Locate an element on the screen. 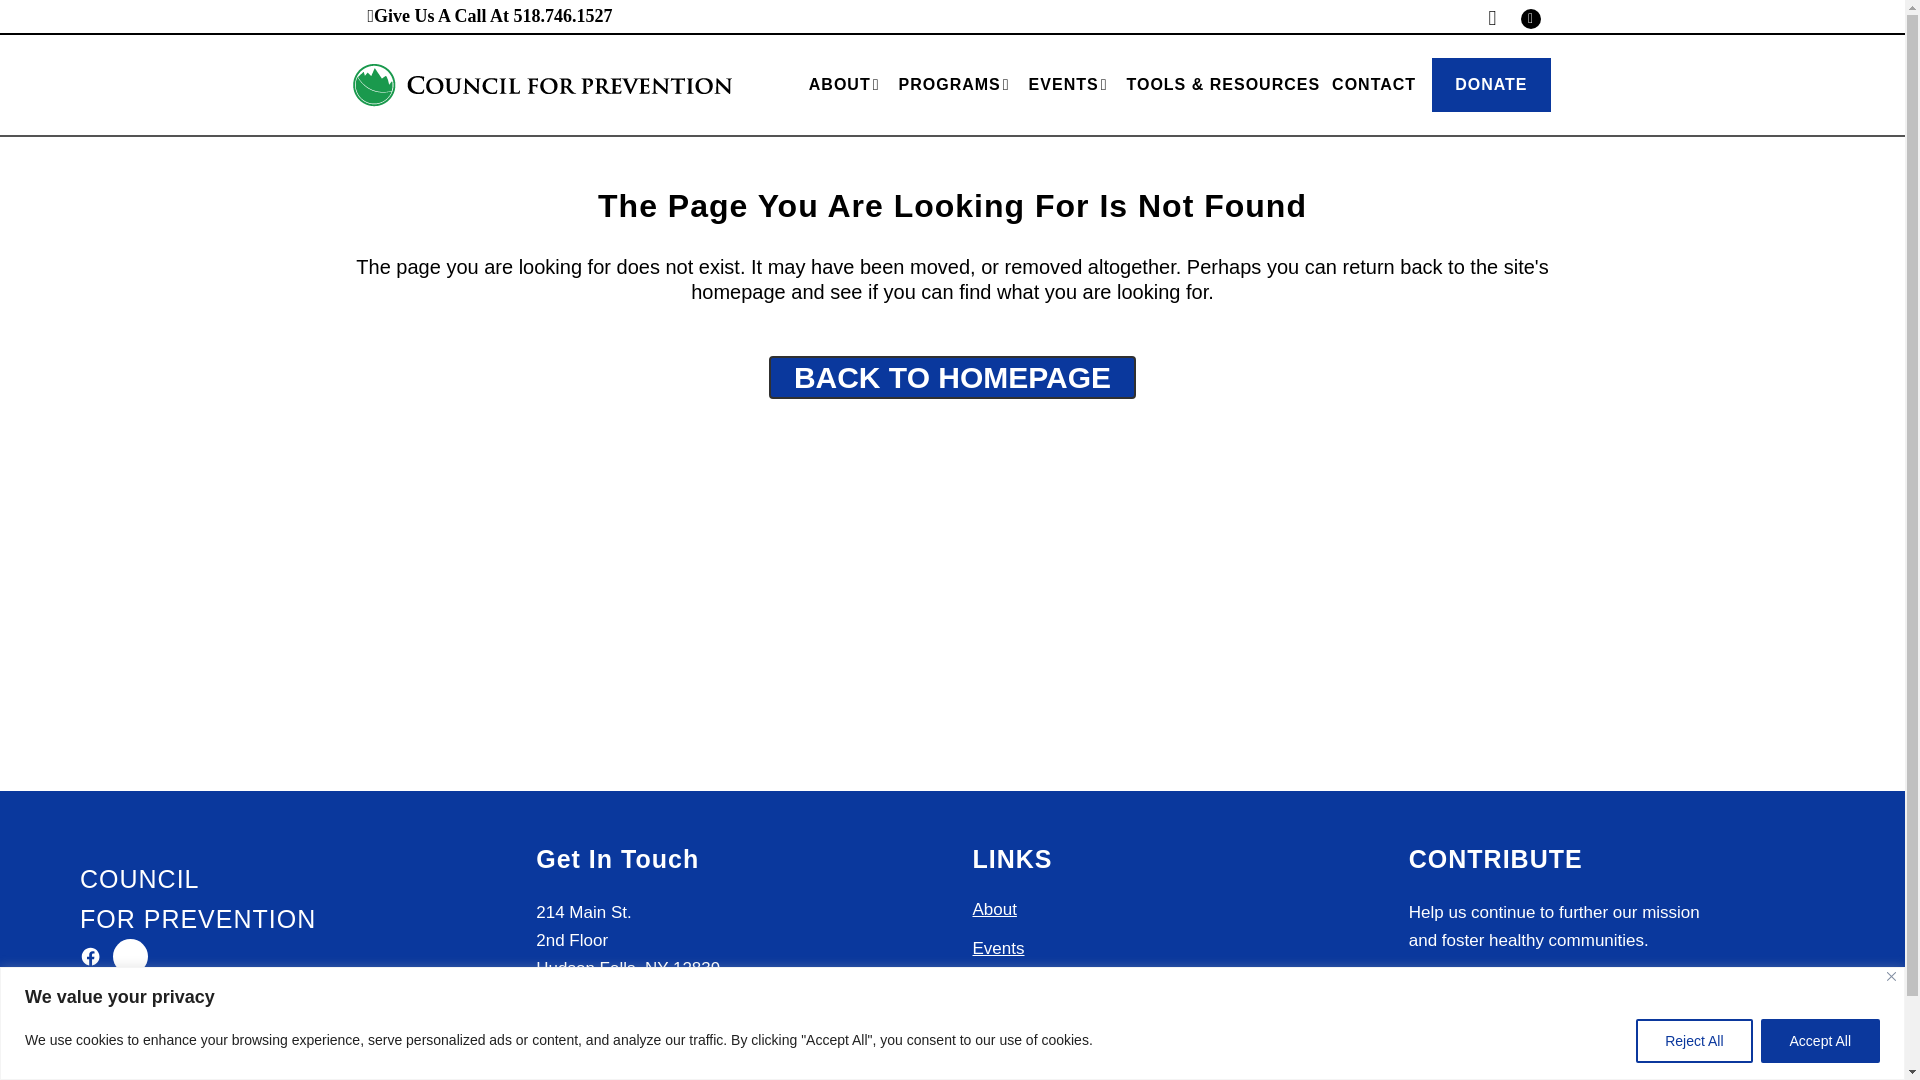  ABOUT is located at coordinates (847, 84).